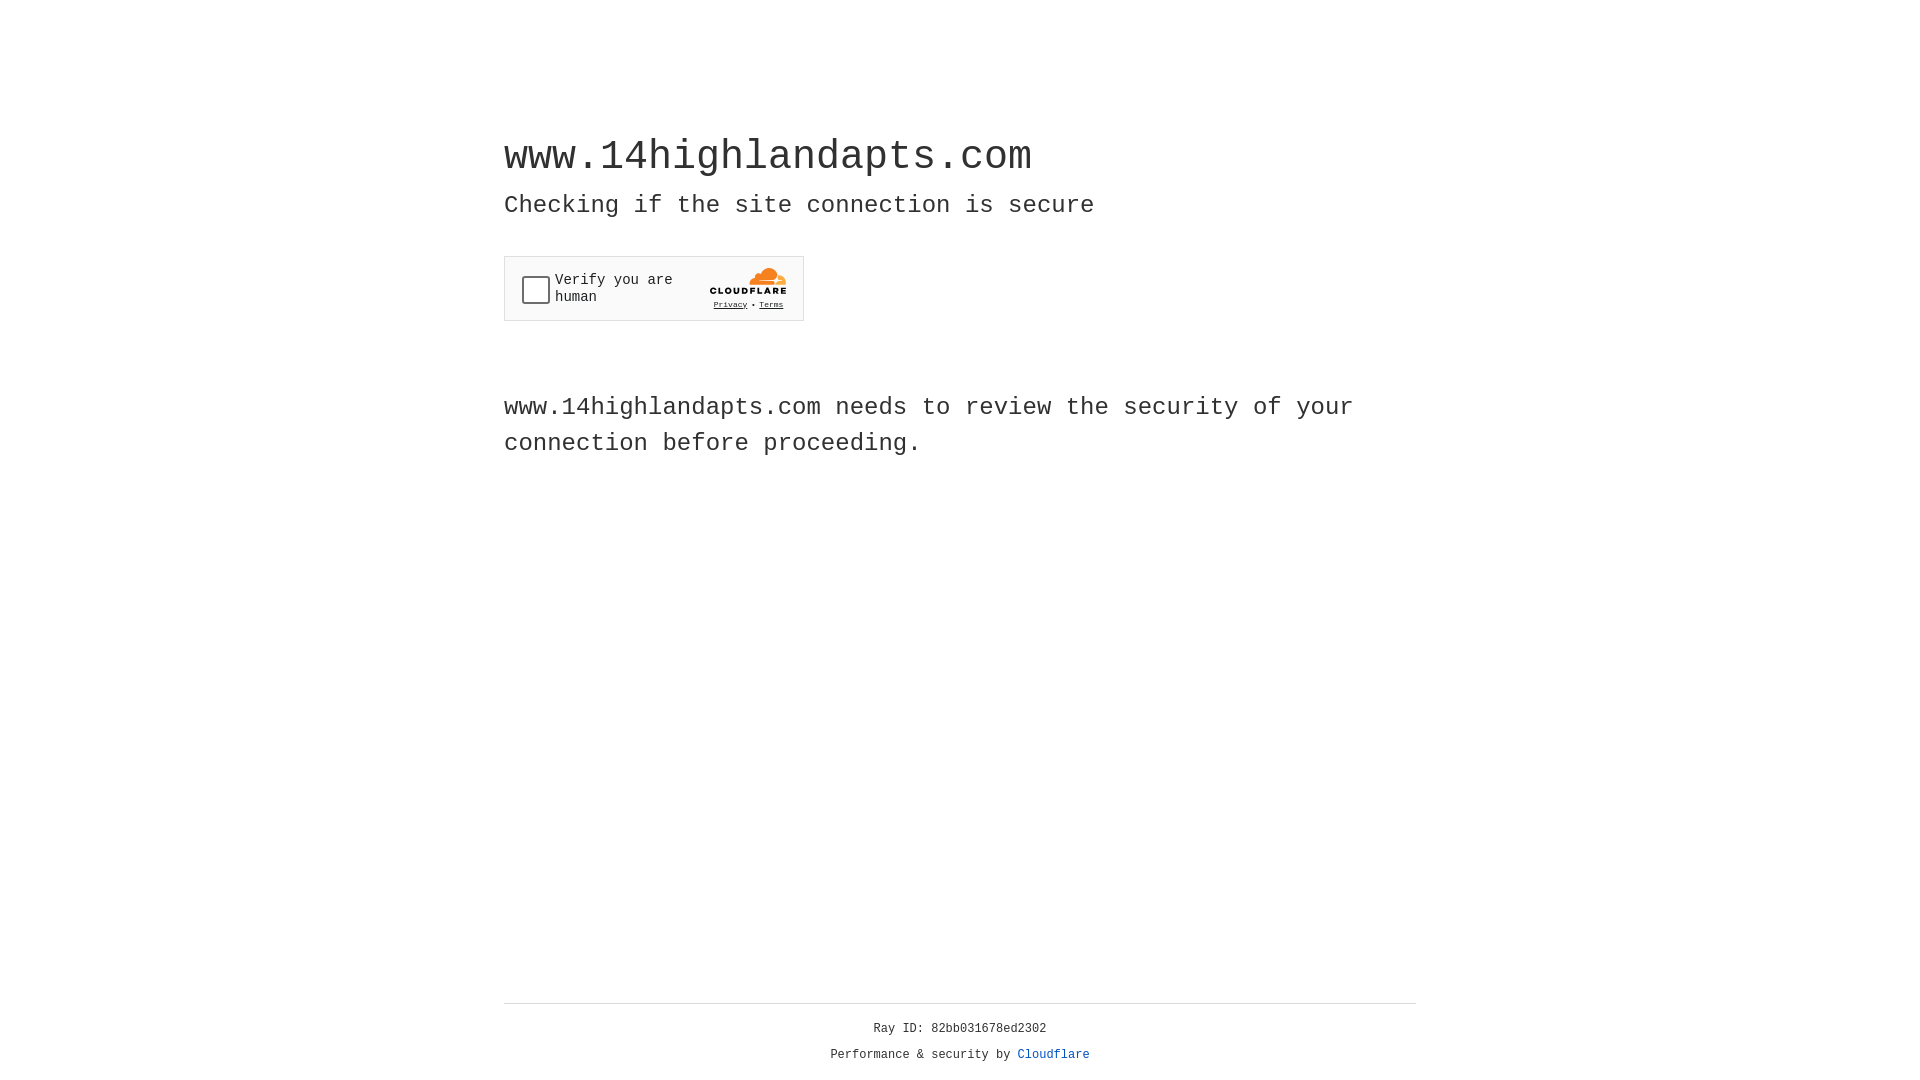 The image size is (1920, 1080). I want to click on Cloudflare, so click(1054, 1055).